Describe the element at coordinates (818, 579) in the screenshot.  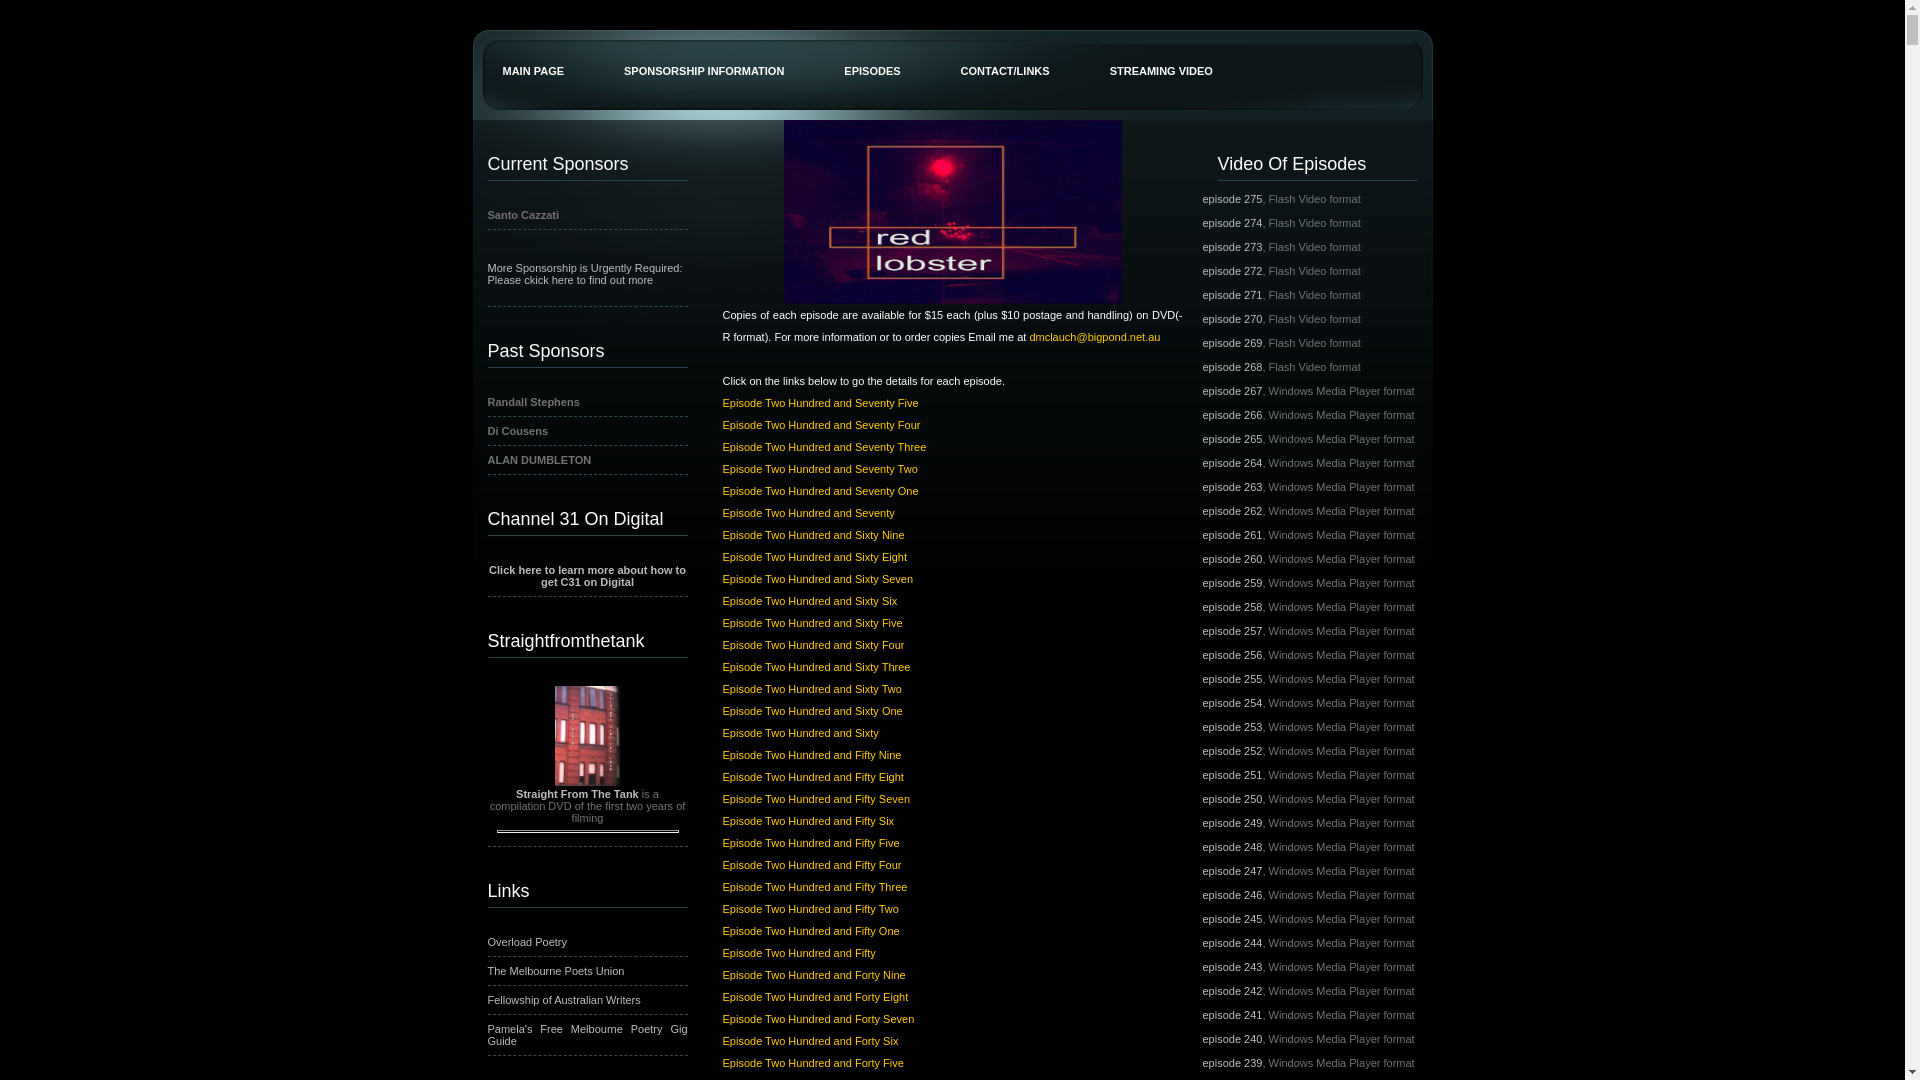
I see `Episode Two Hundred and Sixty Seven` at that location.